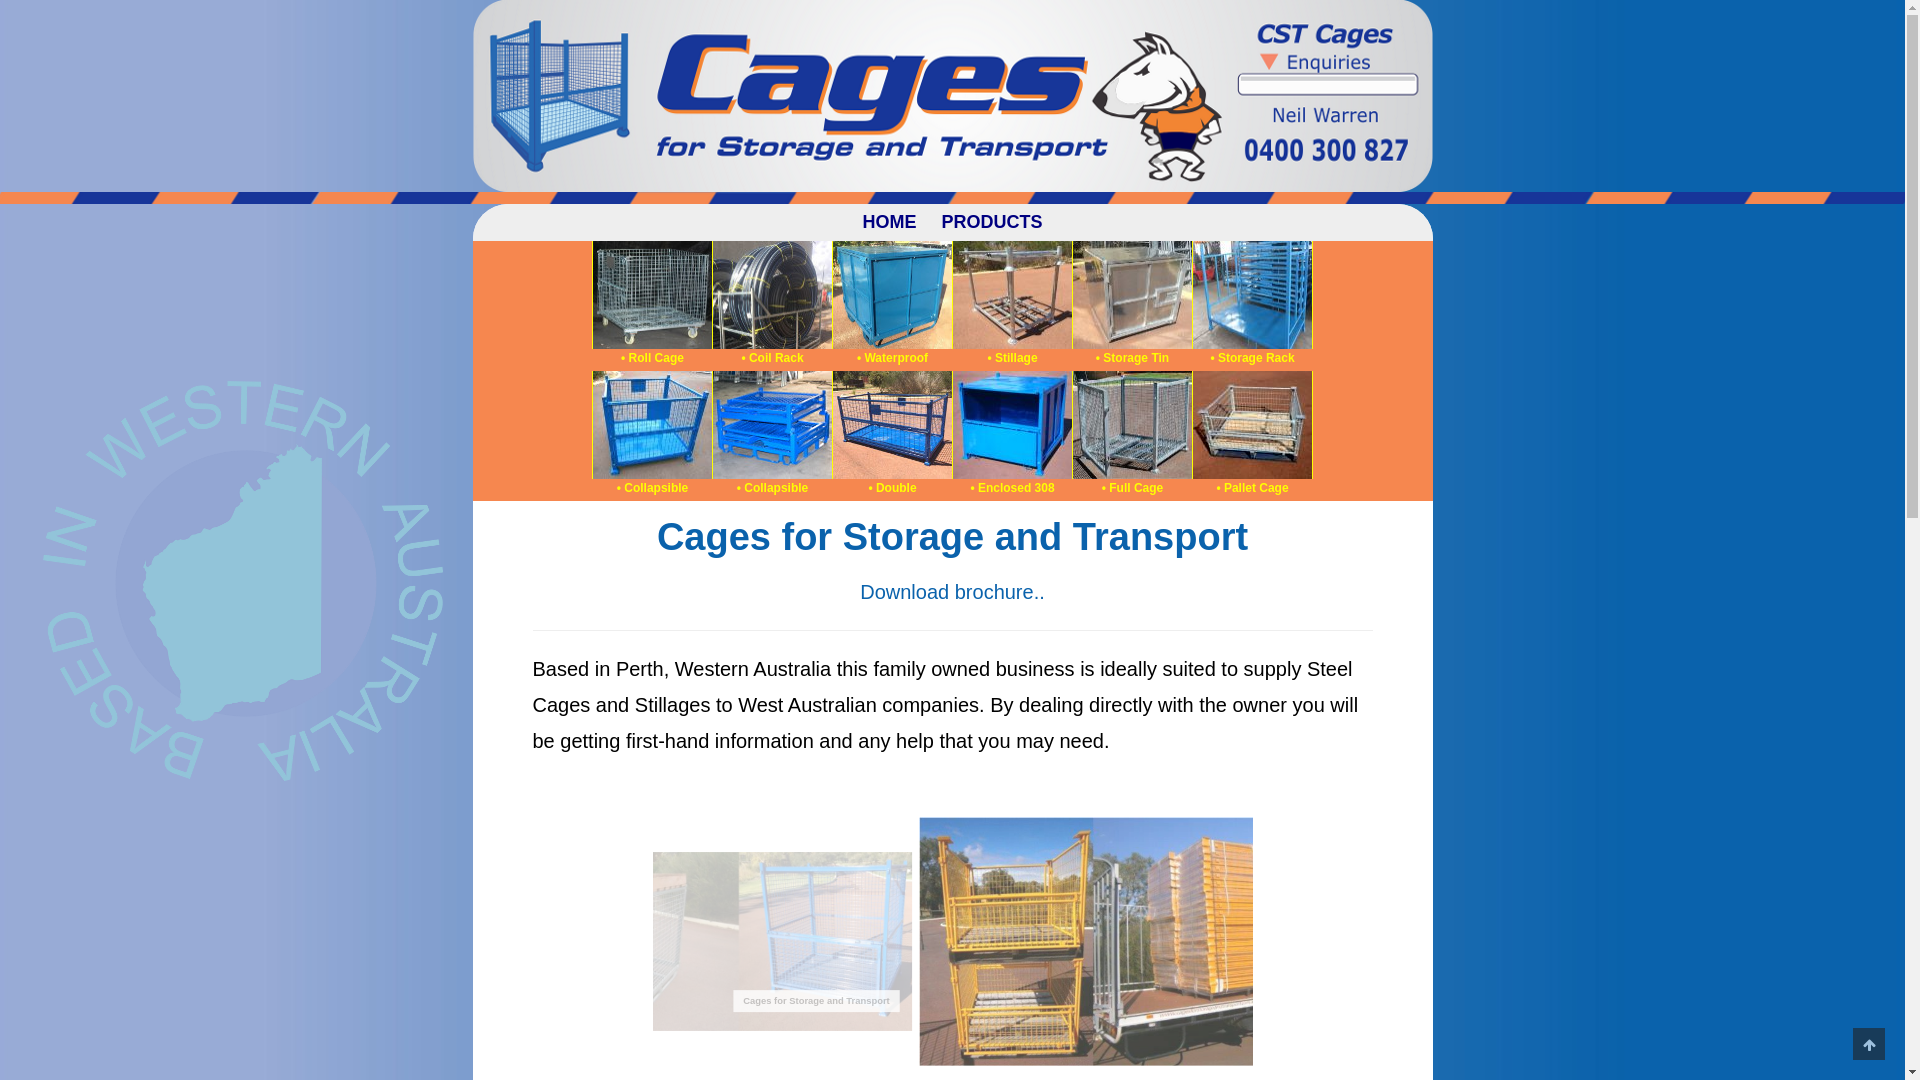 The width and height of the screenshot is (1920, 1080). I want to click on Download brochure.., so click(952, 592).